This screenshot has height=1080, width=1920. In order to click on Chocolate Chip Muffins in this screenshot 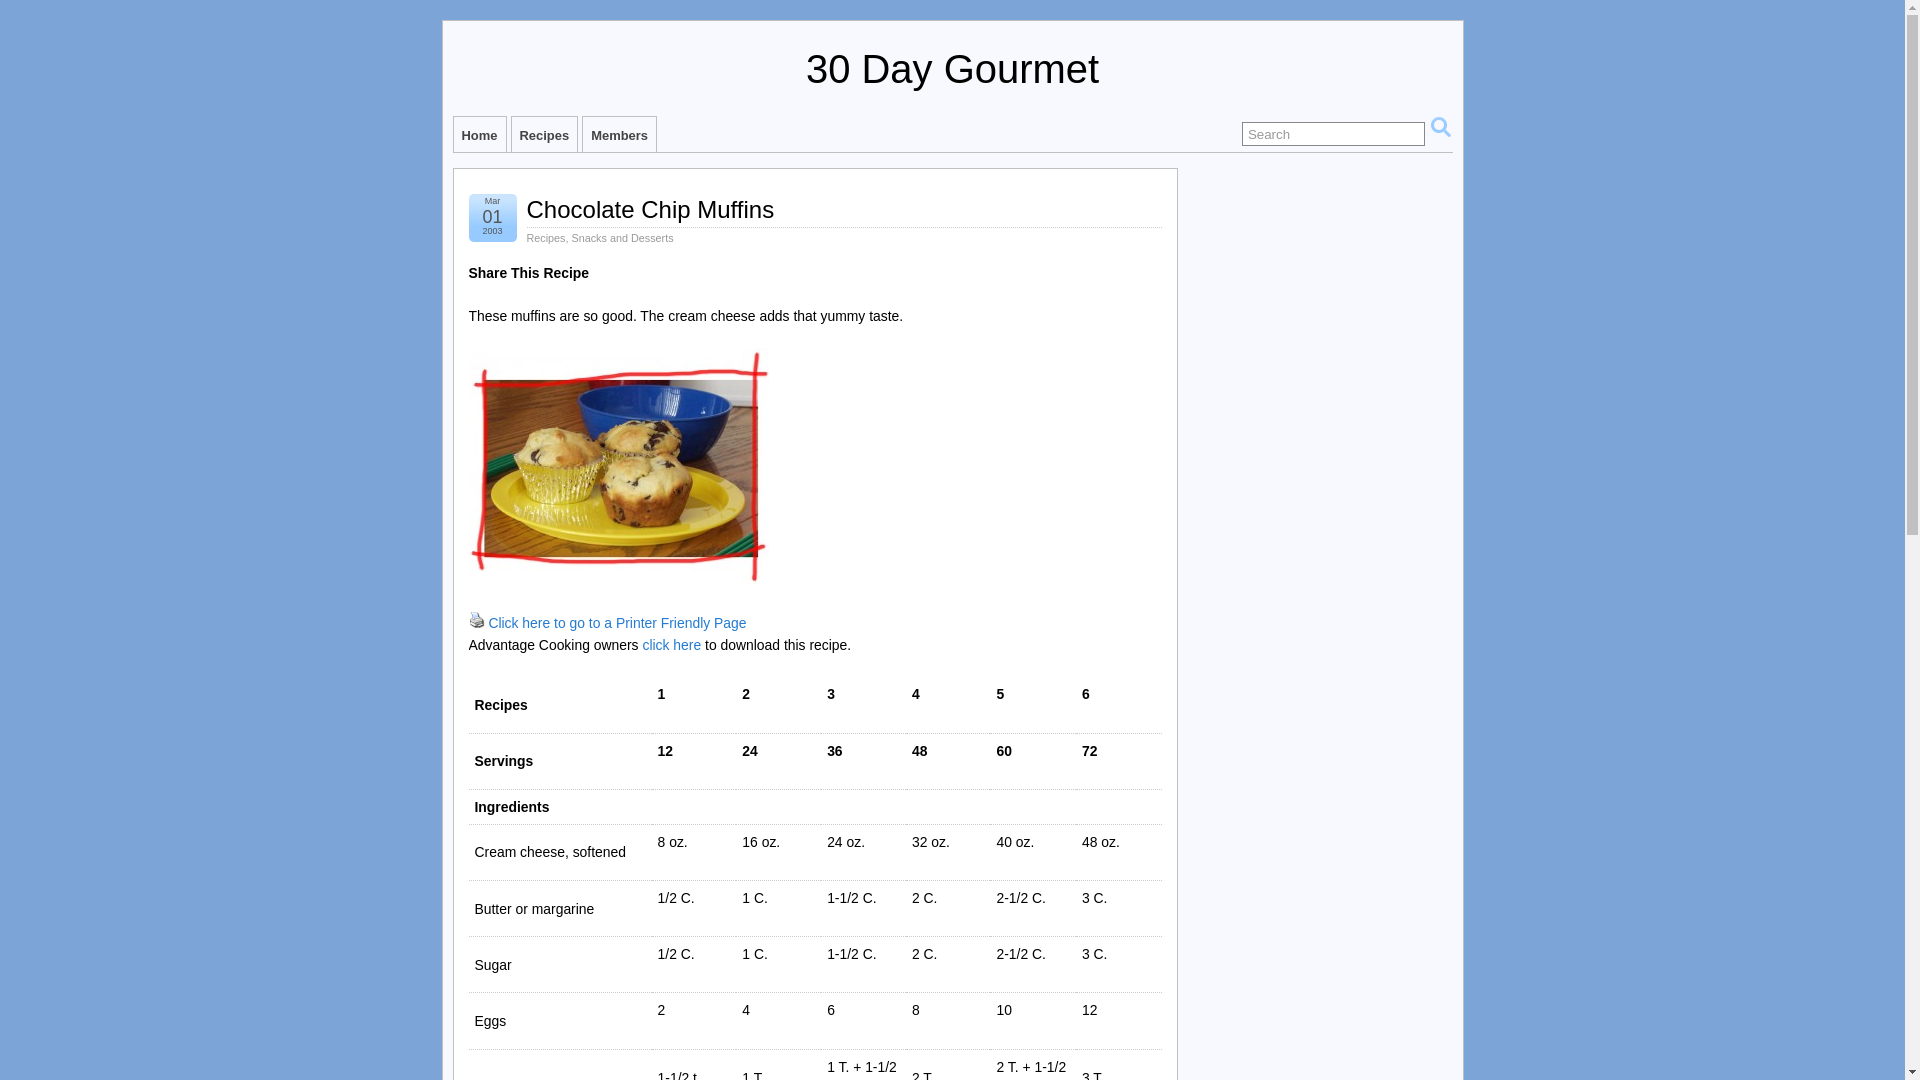, I will do `click(650, 210)`.